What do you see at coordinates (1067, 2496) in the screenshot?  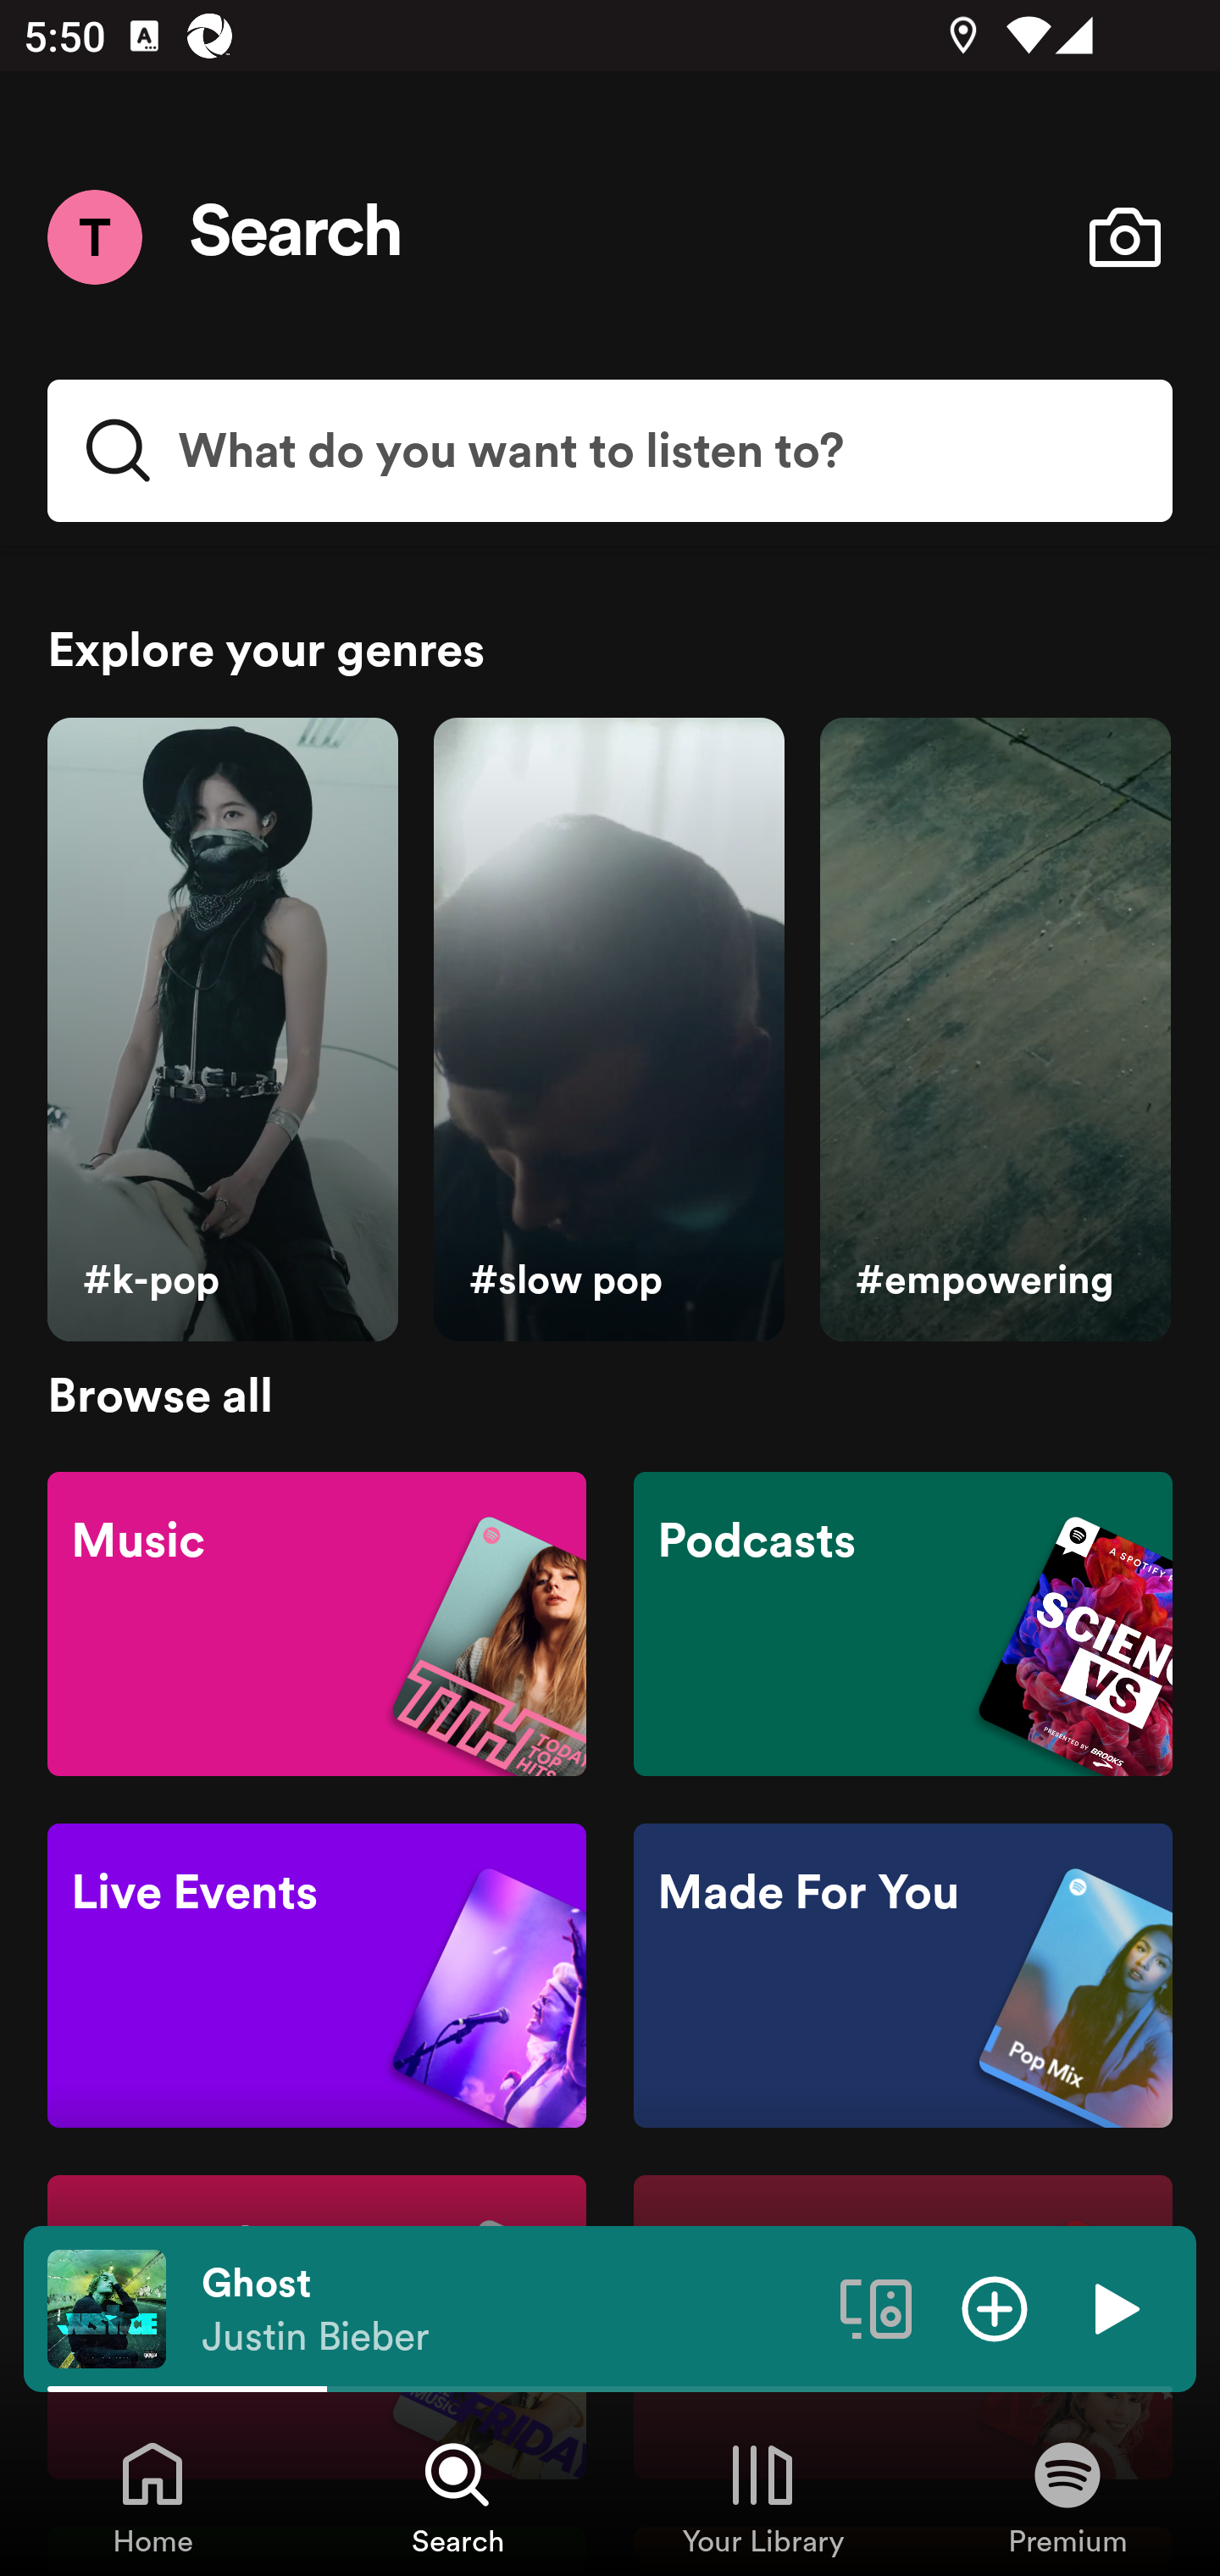 I see `Premium, Tab 4 of 4 Premium Premium` at bounding box center [1067, 2496].